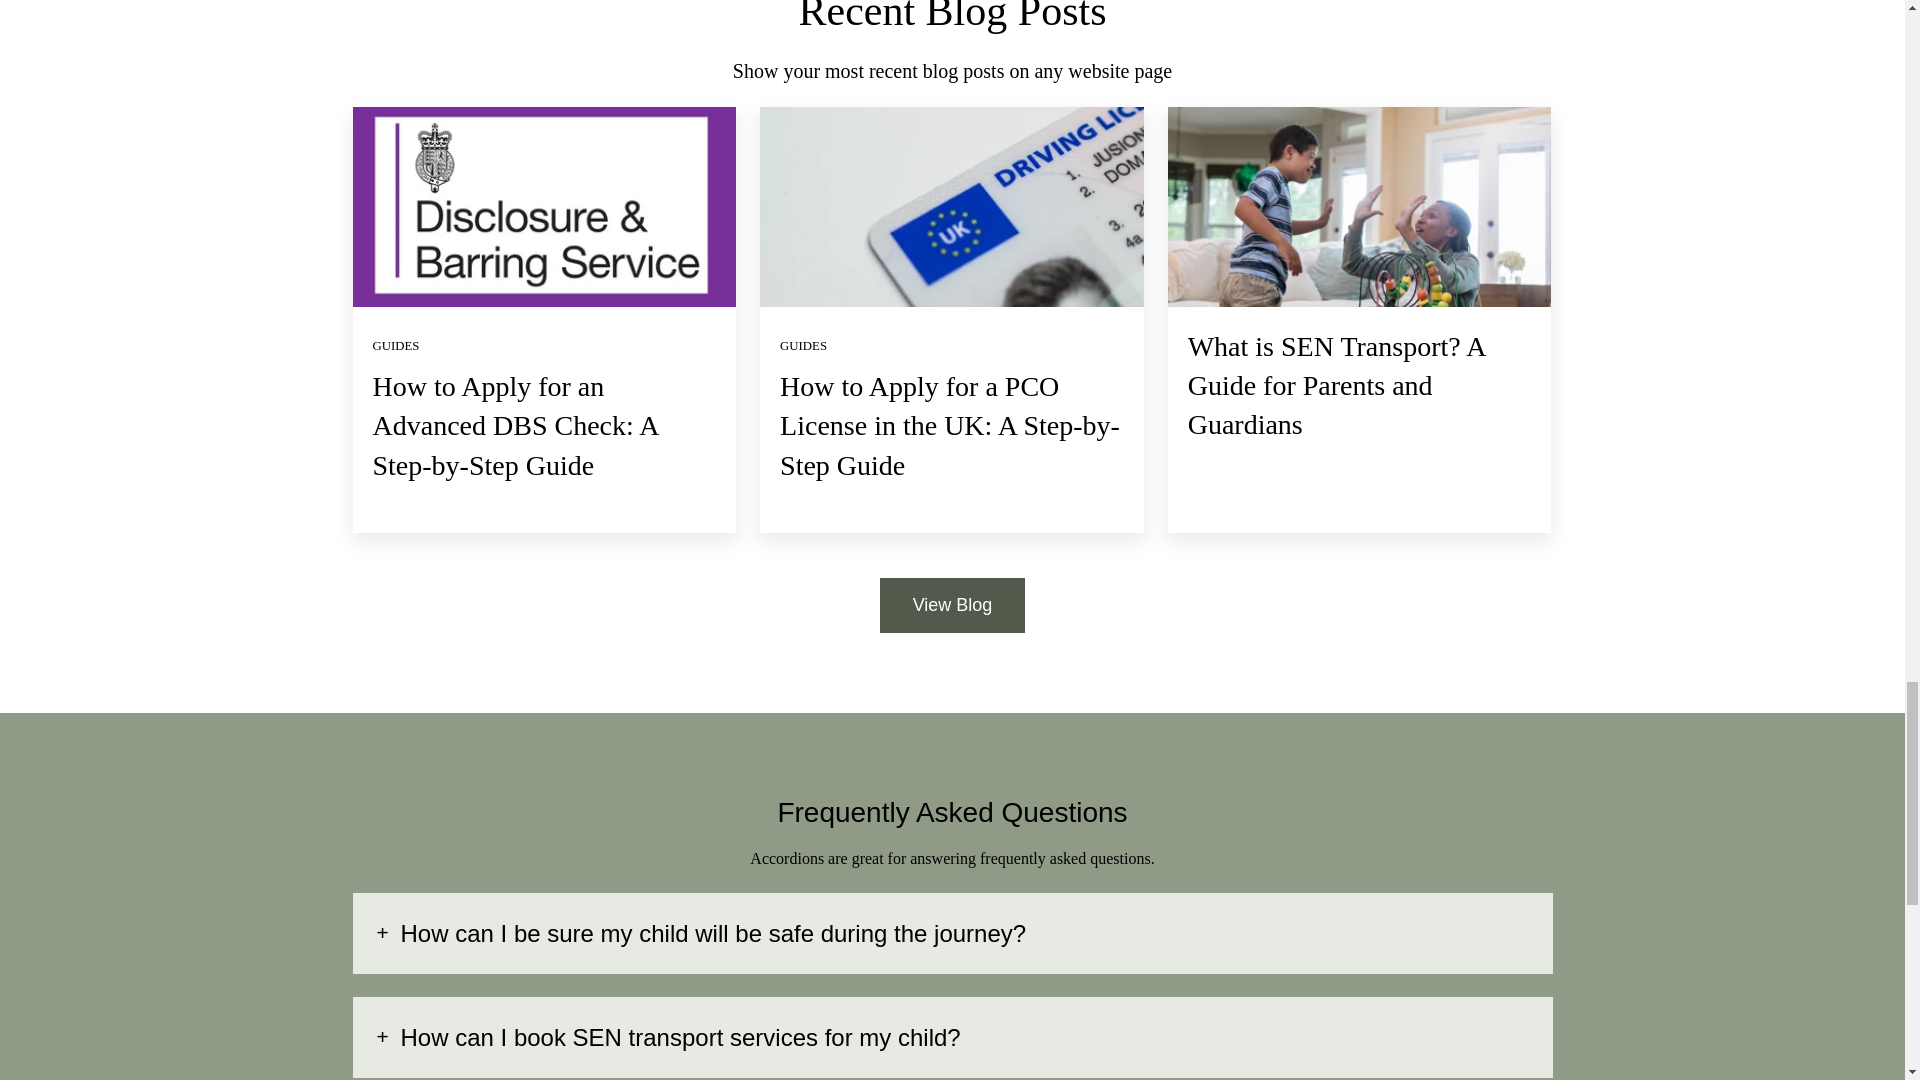  What do you see at coordinates (514, 425) in the screenshot?
I see `How to Apply for an Advanced DBS Check: A Step-by-Step Guide` at bounding box center [514, 425].